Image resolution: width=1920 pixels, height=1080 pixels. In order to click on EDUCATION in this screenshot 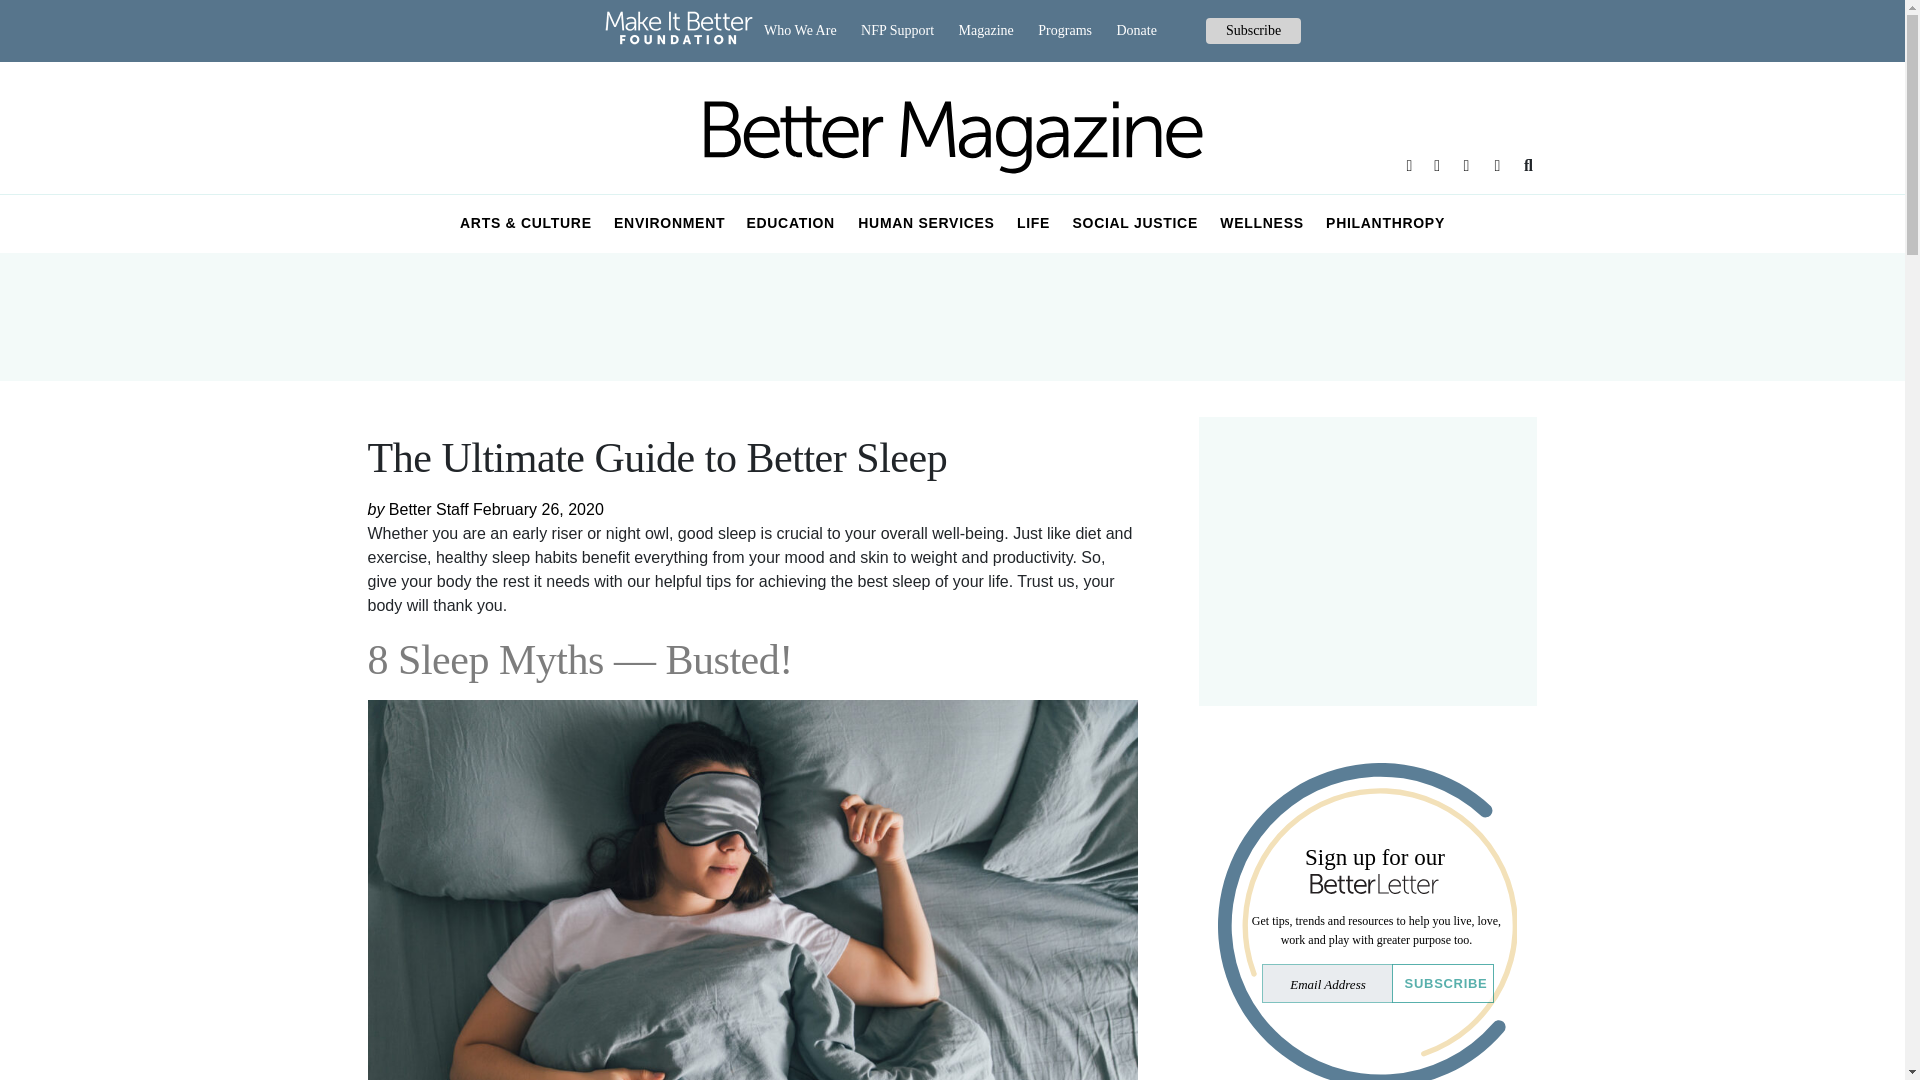, I will do `click(790, 224)`.